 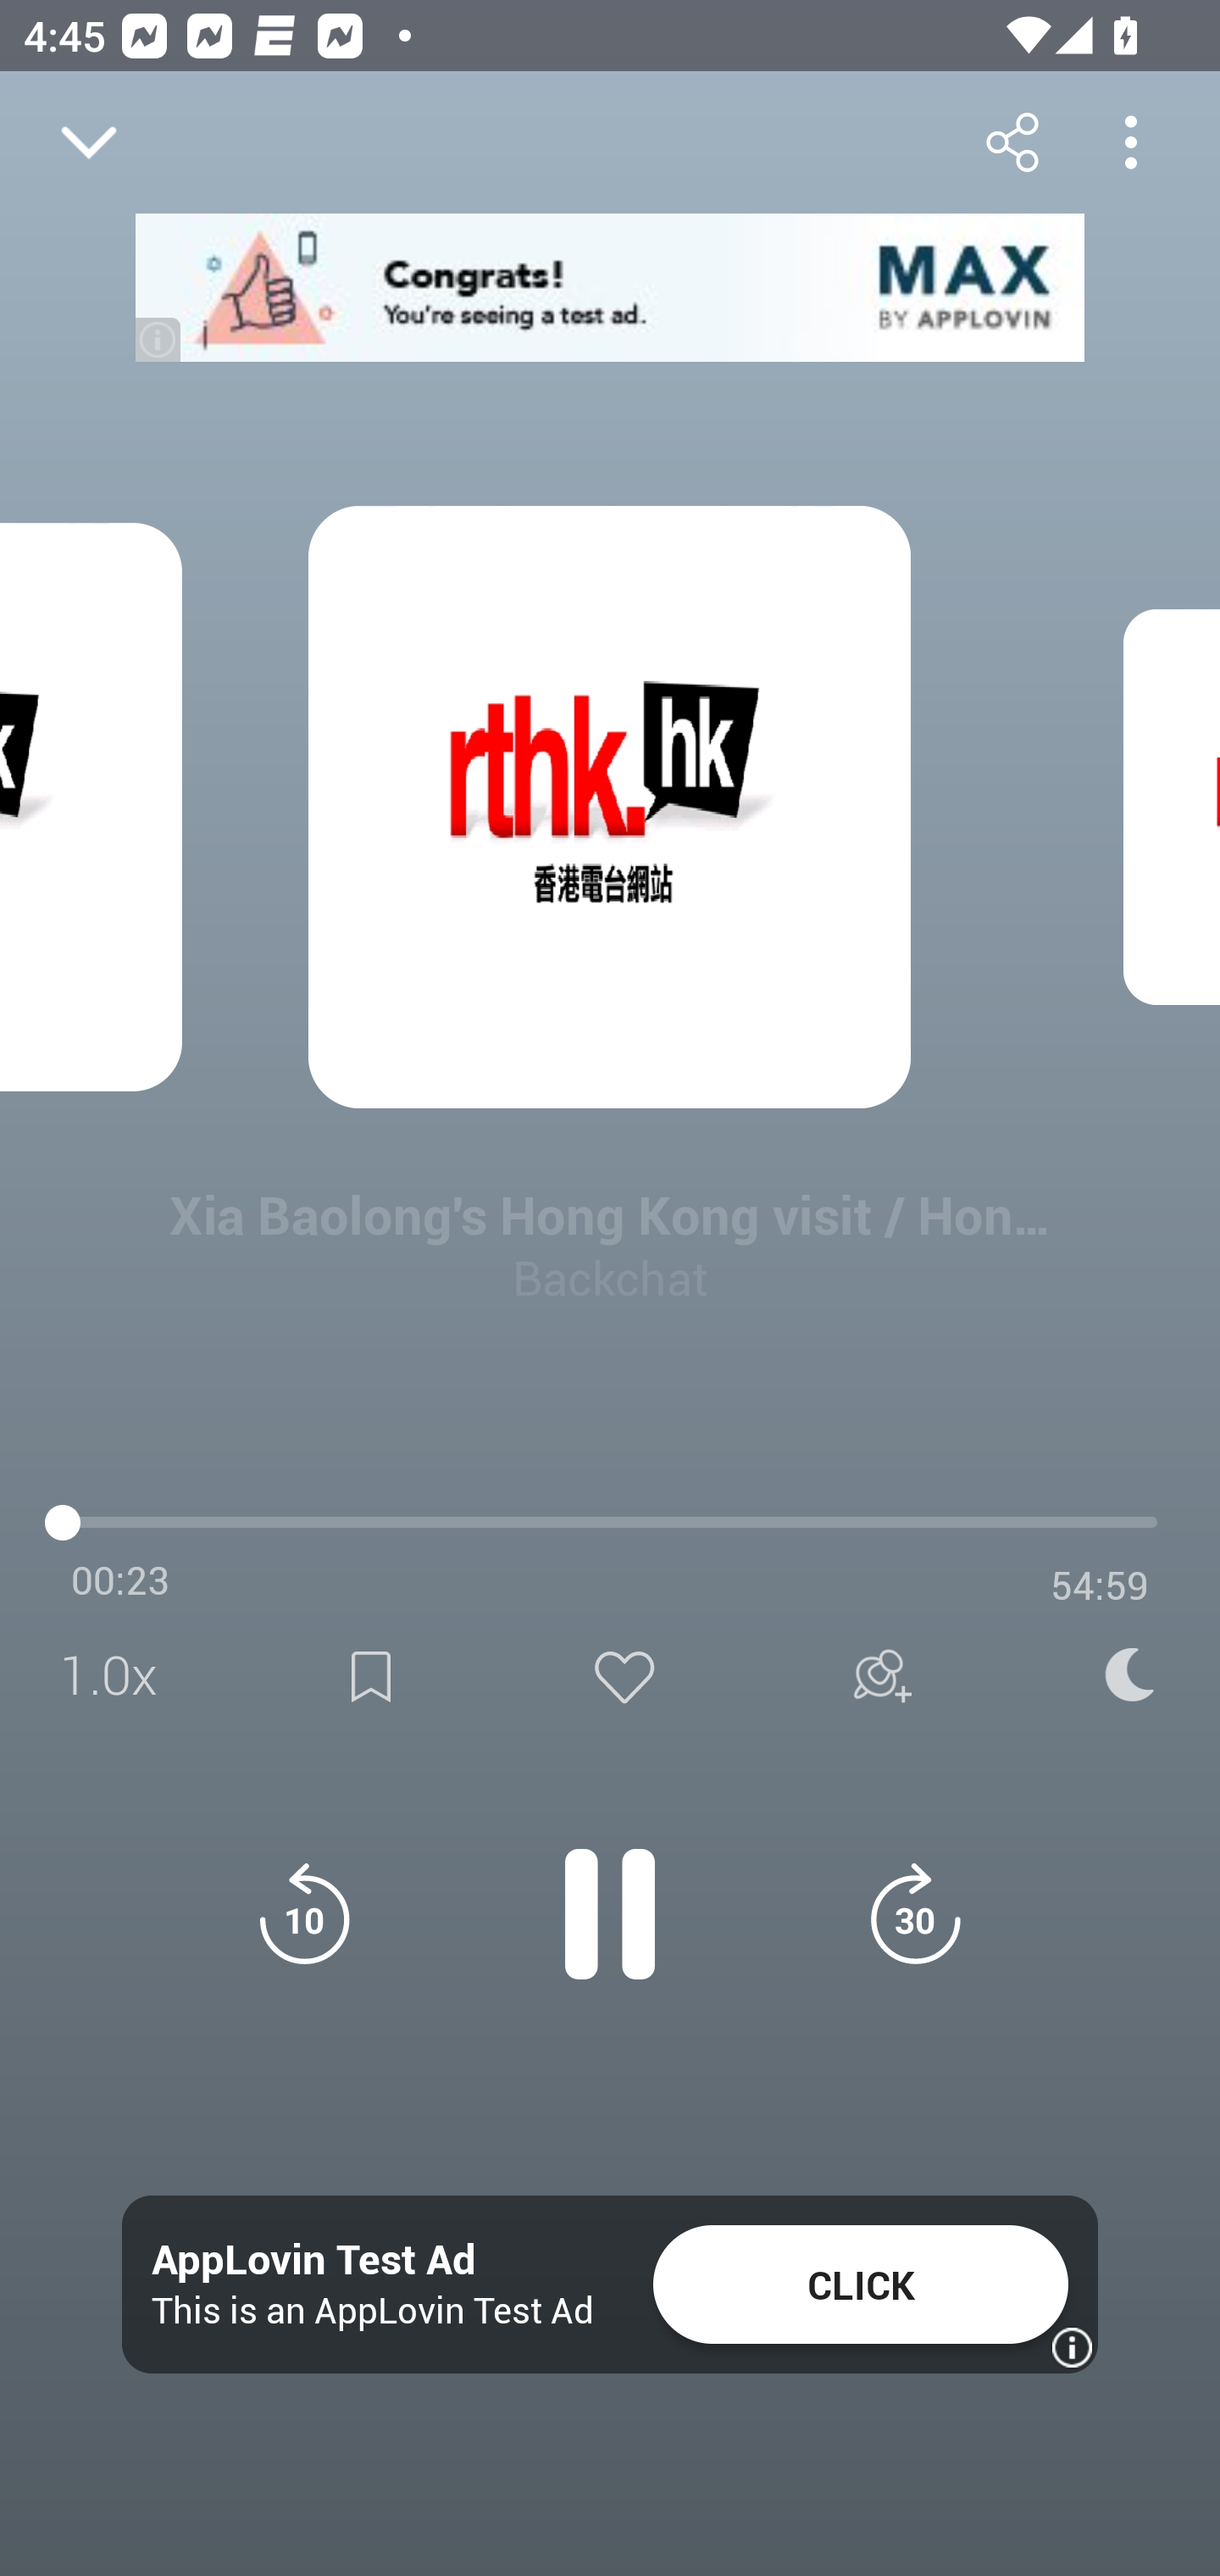 I want to click on 54:59, so click(x=1100, y=1585).